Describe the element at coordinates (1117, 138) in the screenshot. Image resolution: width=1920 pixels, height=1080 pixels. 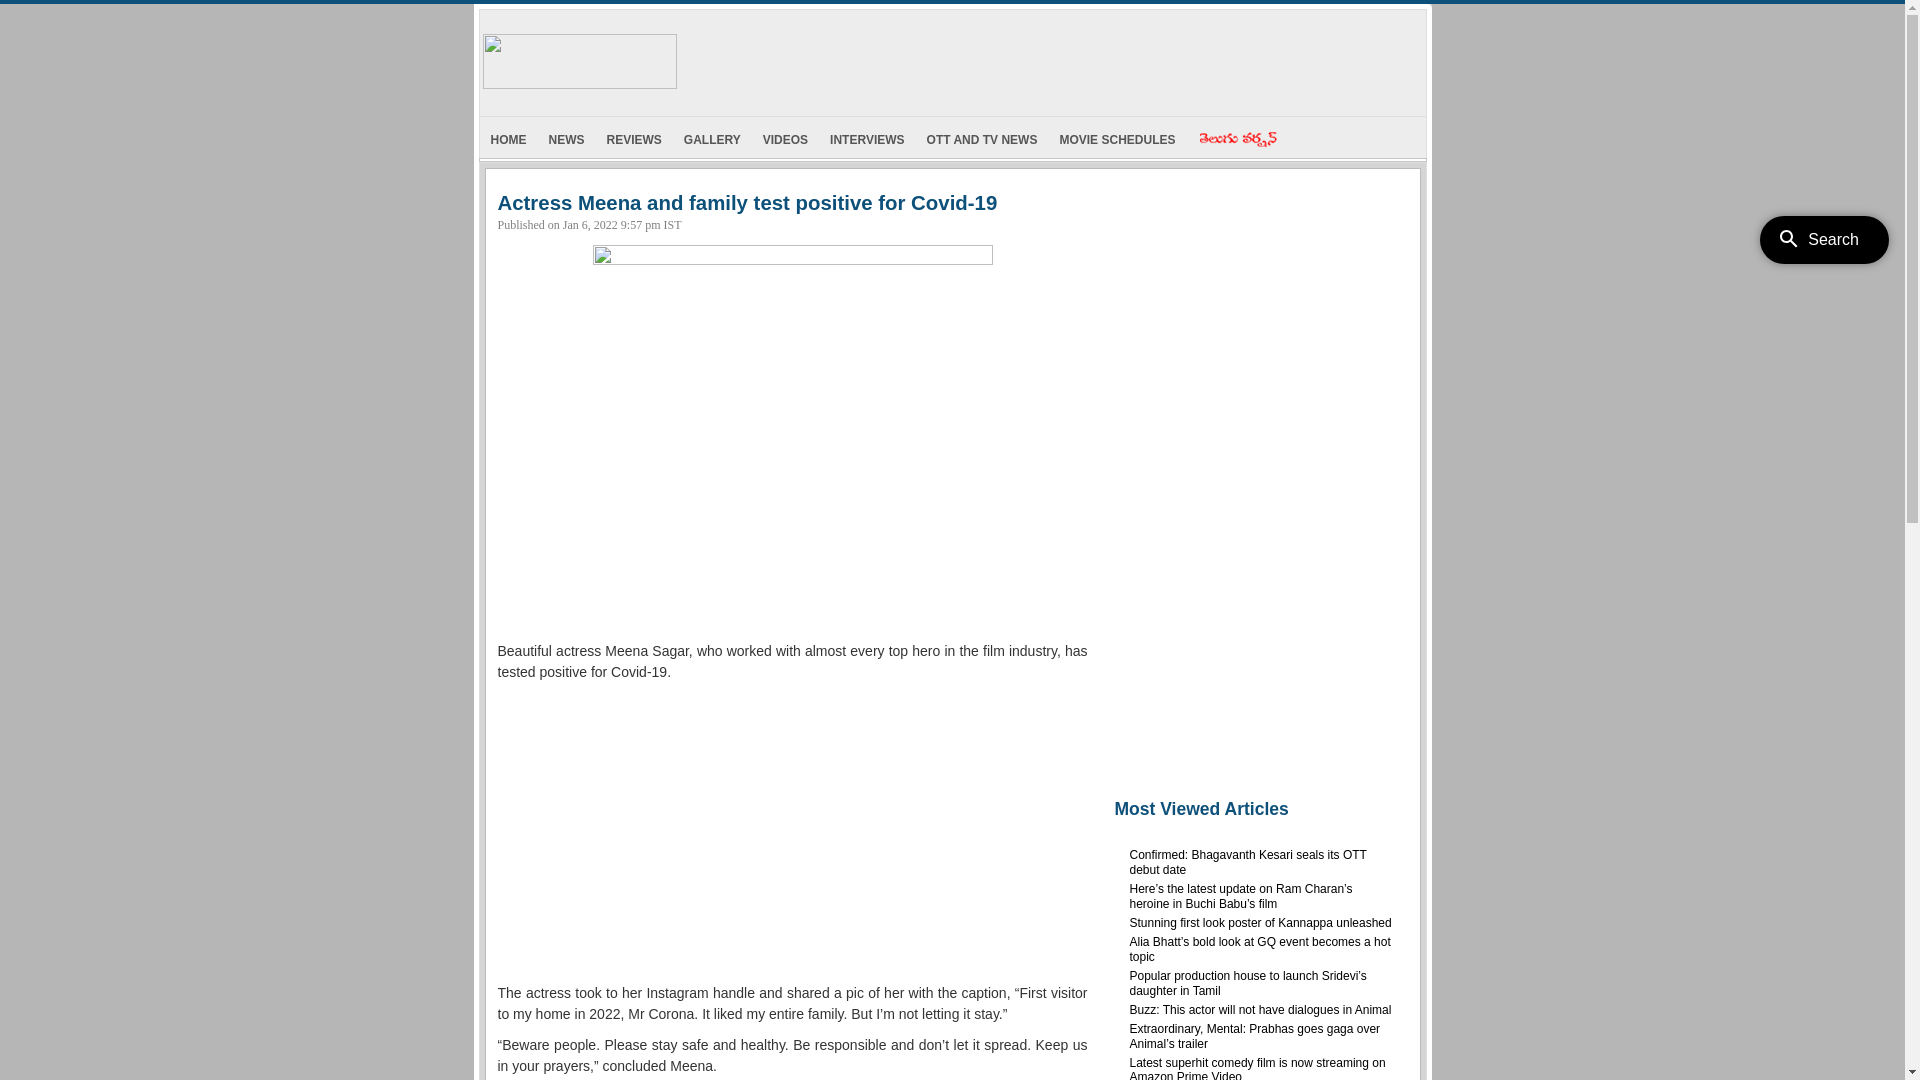
I see `MOVIE SCHEDULES` at that location.